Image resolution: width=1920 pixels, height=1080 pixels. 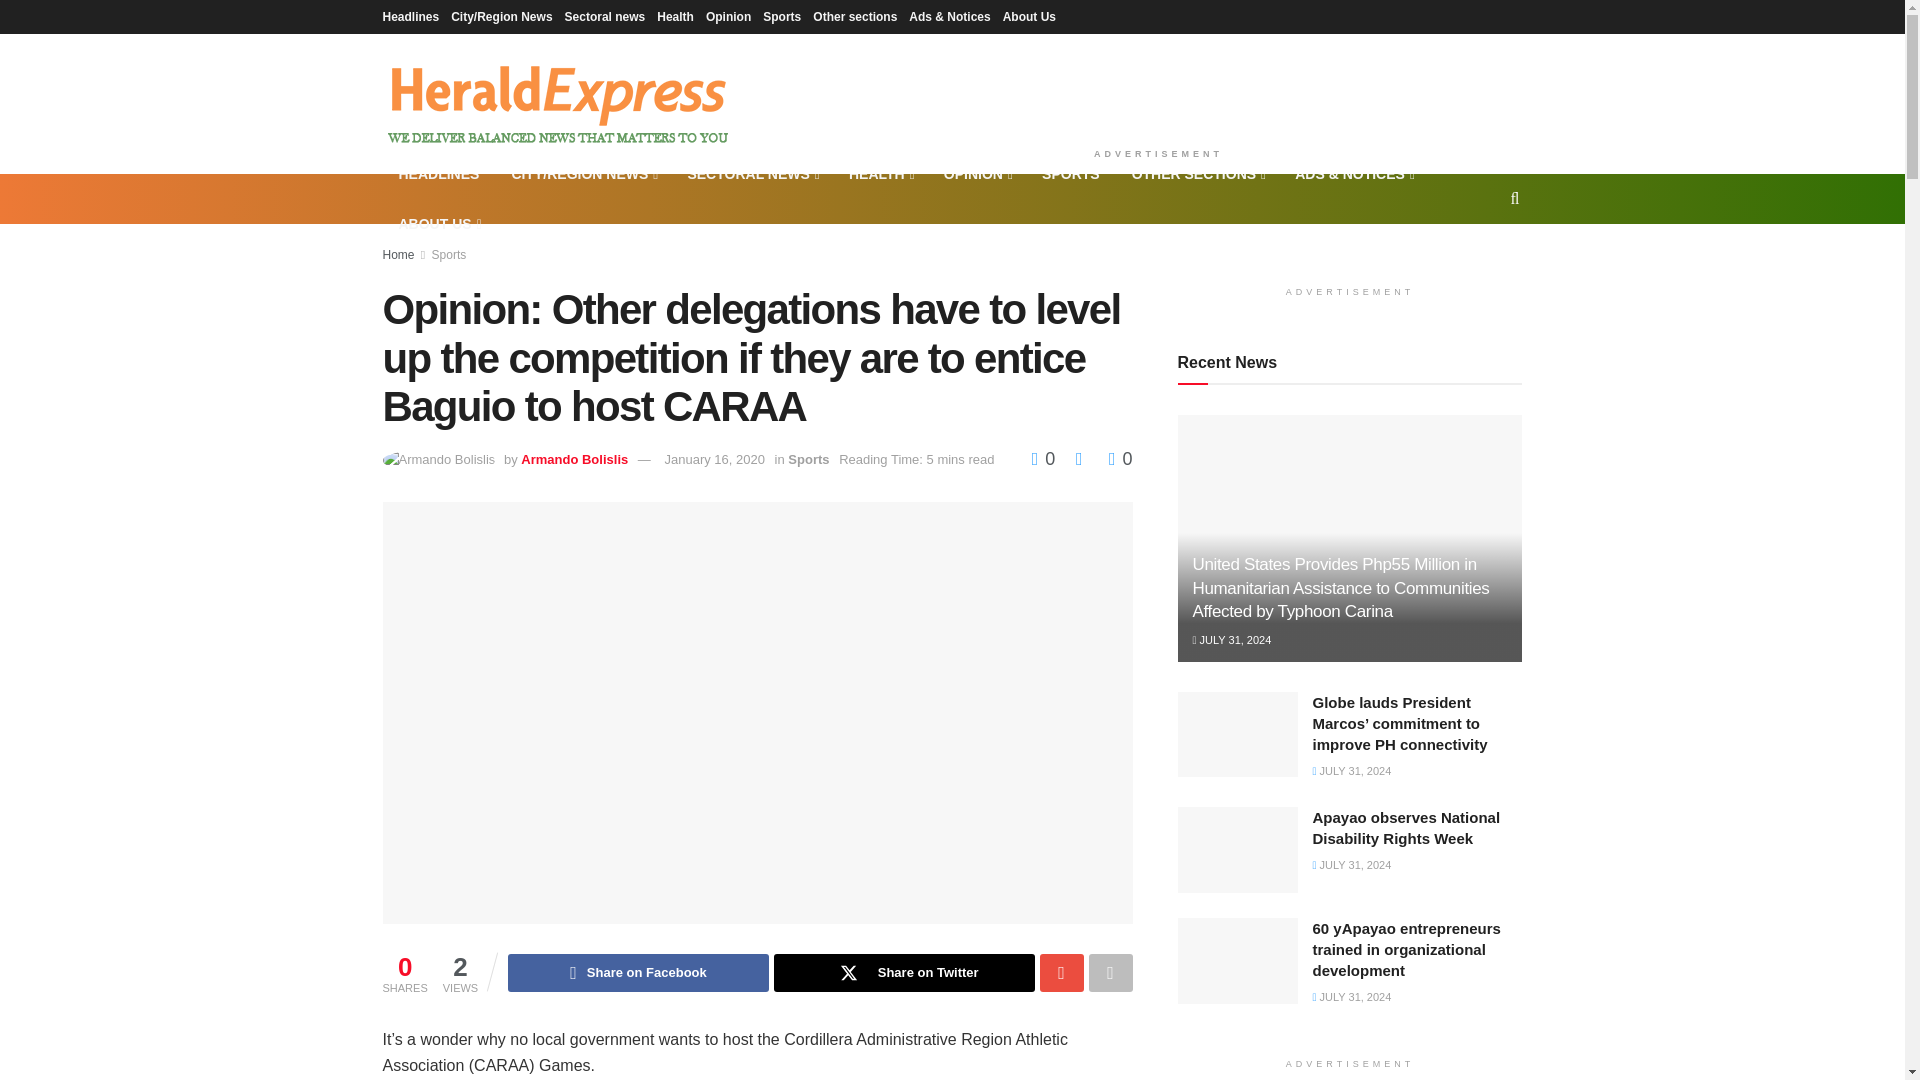 I want to click on About Us, so click(x=1029, y=16).